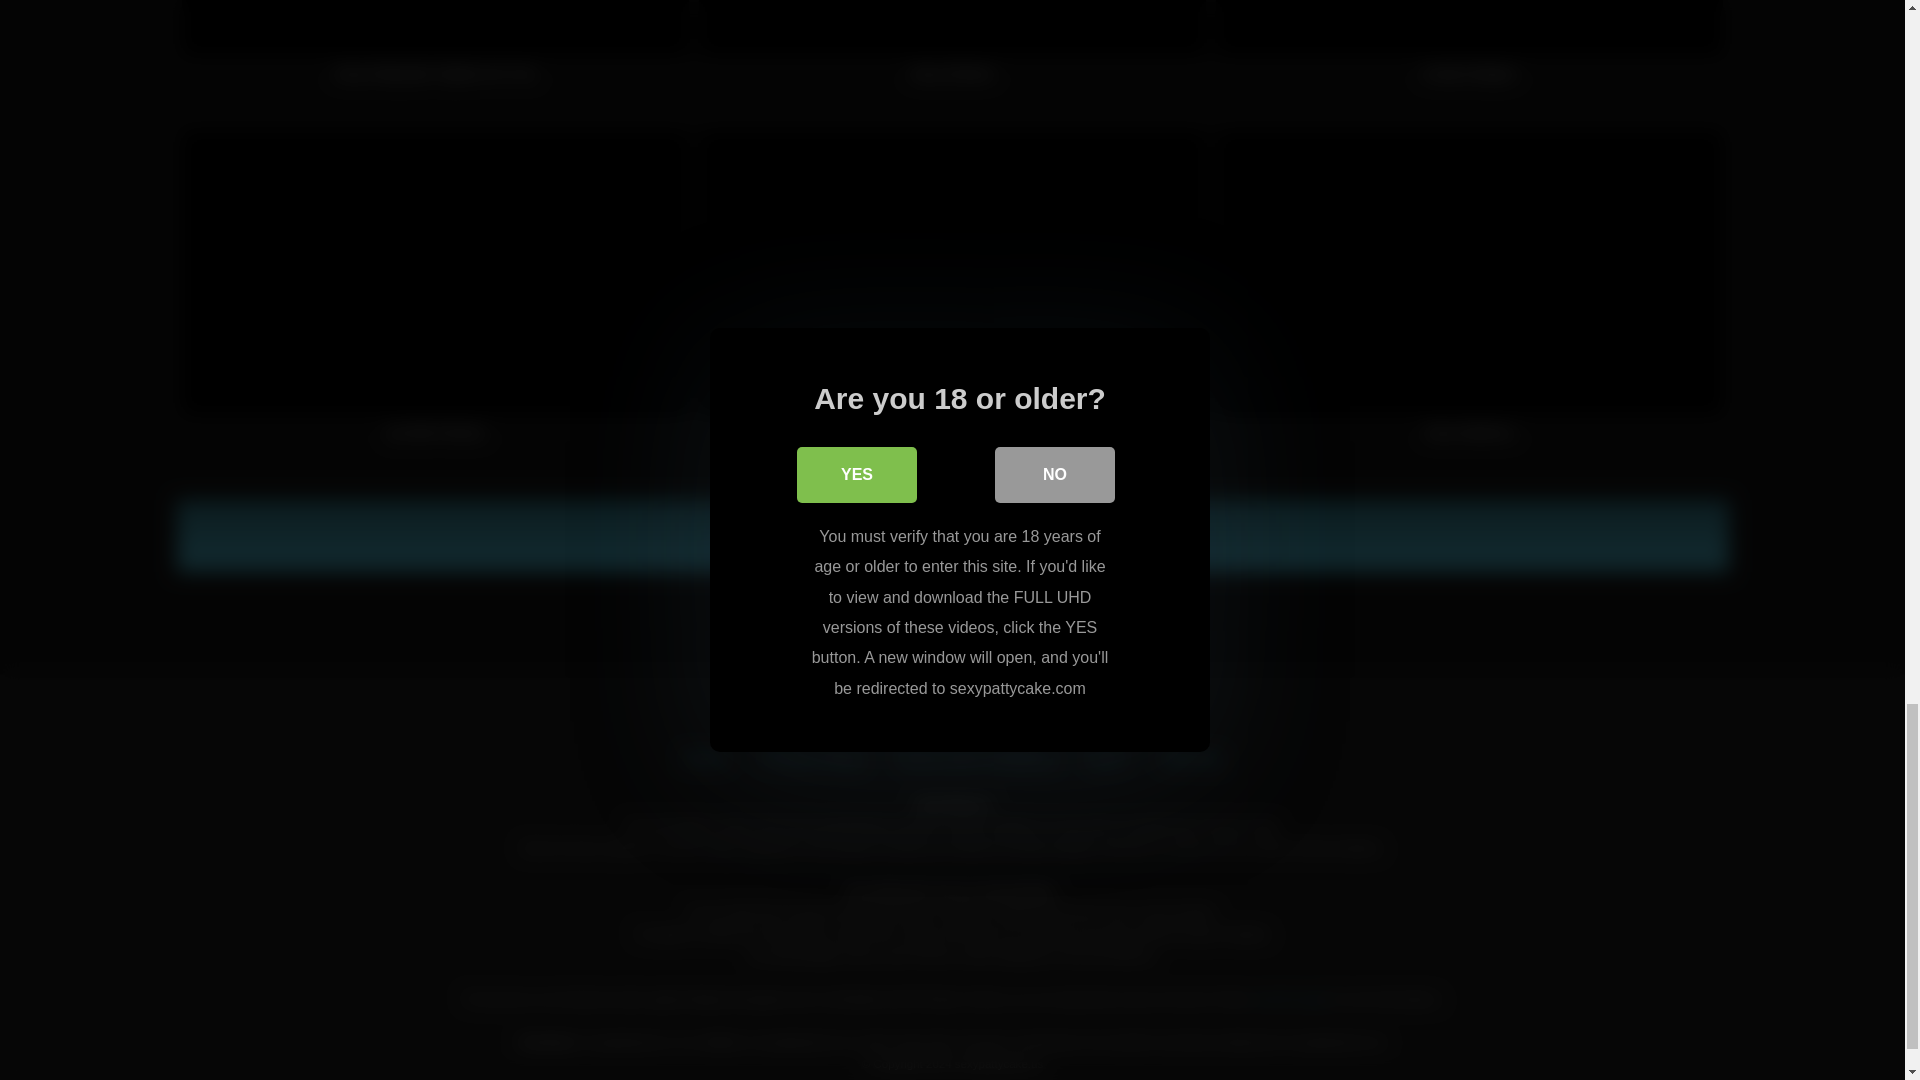 This screenshot has height=1080, width=1920. I want to click on Home, so click(705, 758).